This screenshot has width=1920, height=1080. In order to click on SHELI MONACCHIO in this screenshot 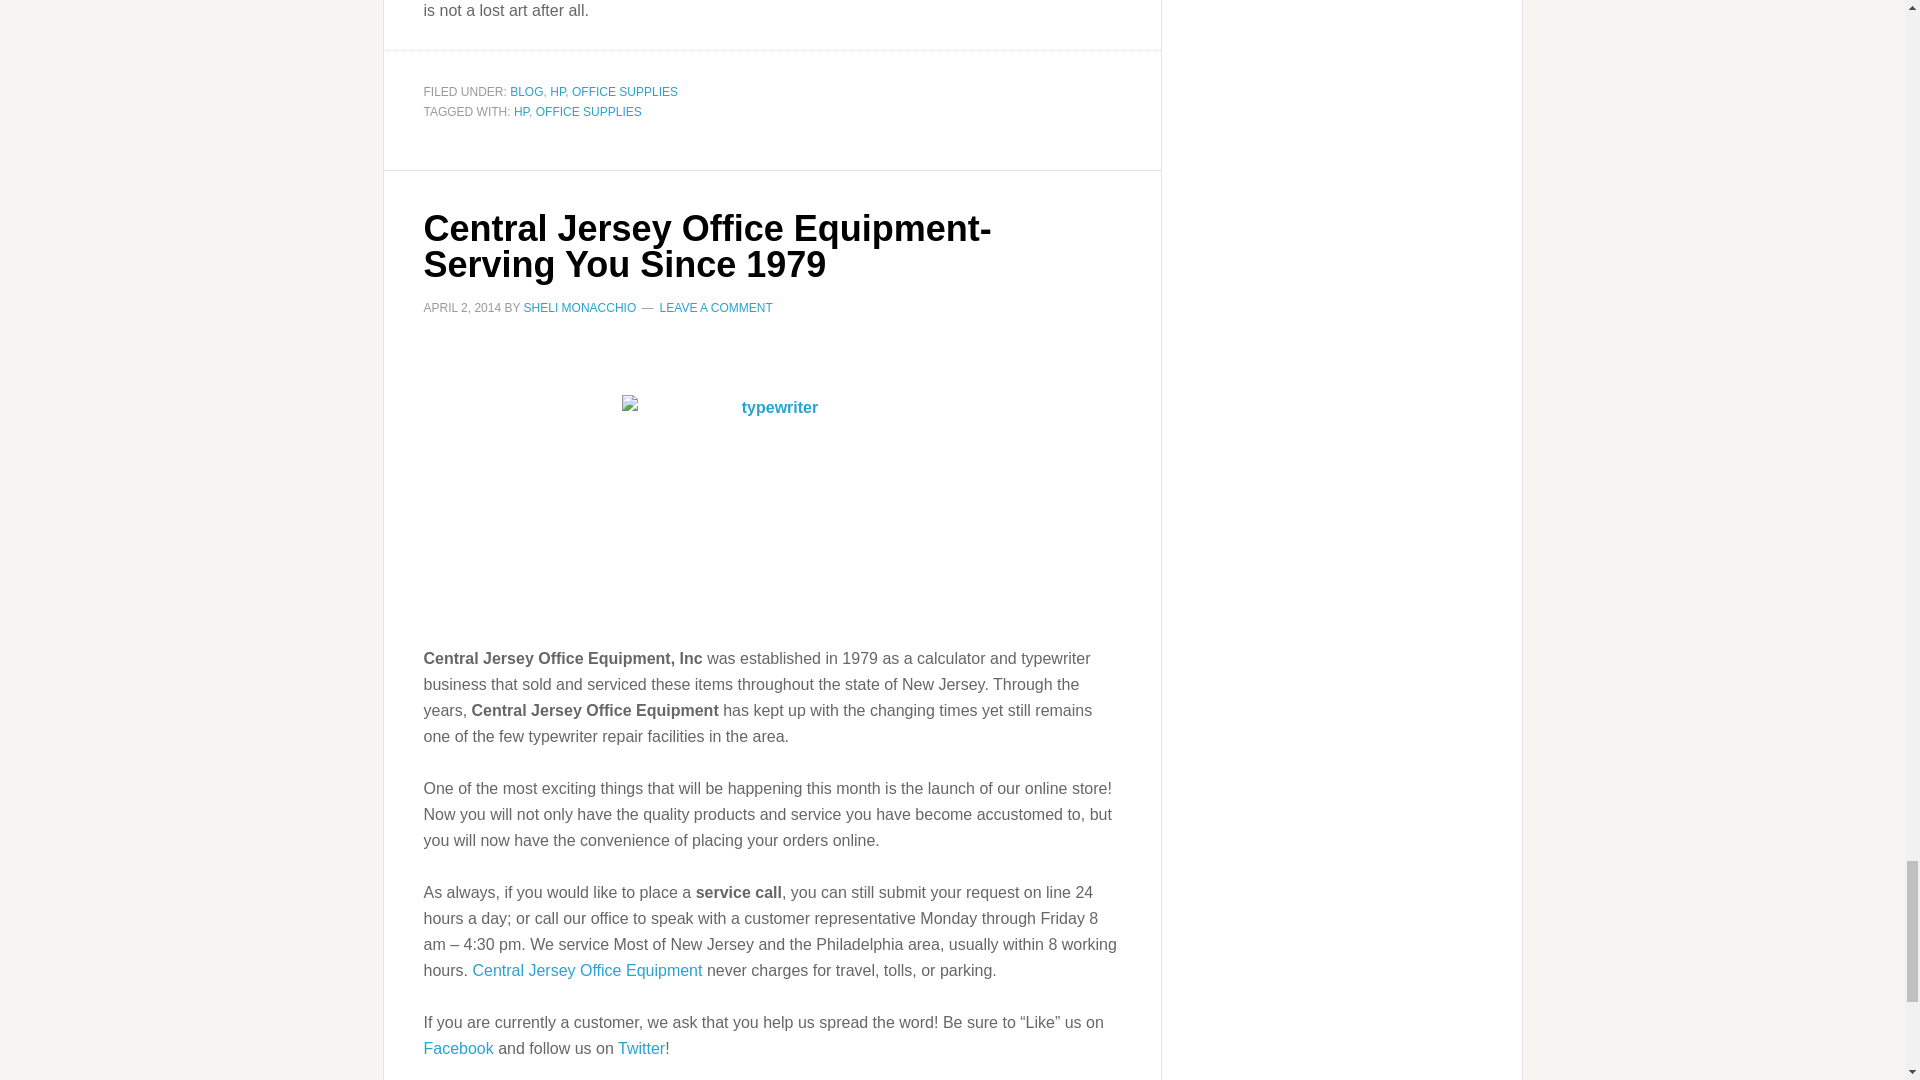, I will do `click(580, 308)`.